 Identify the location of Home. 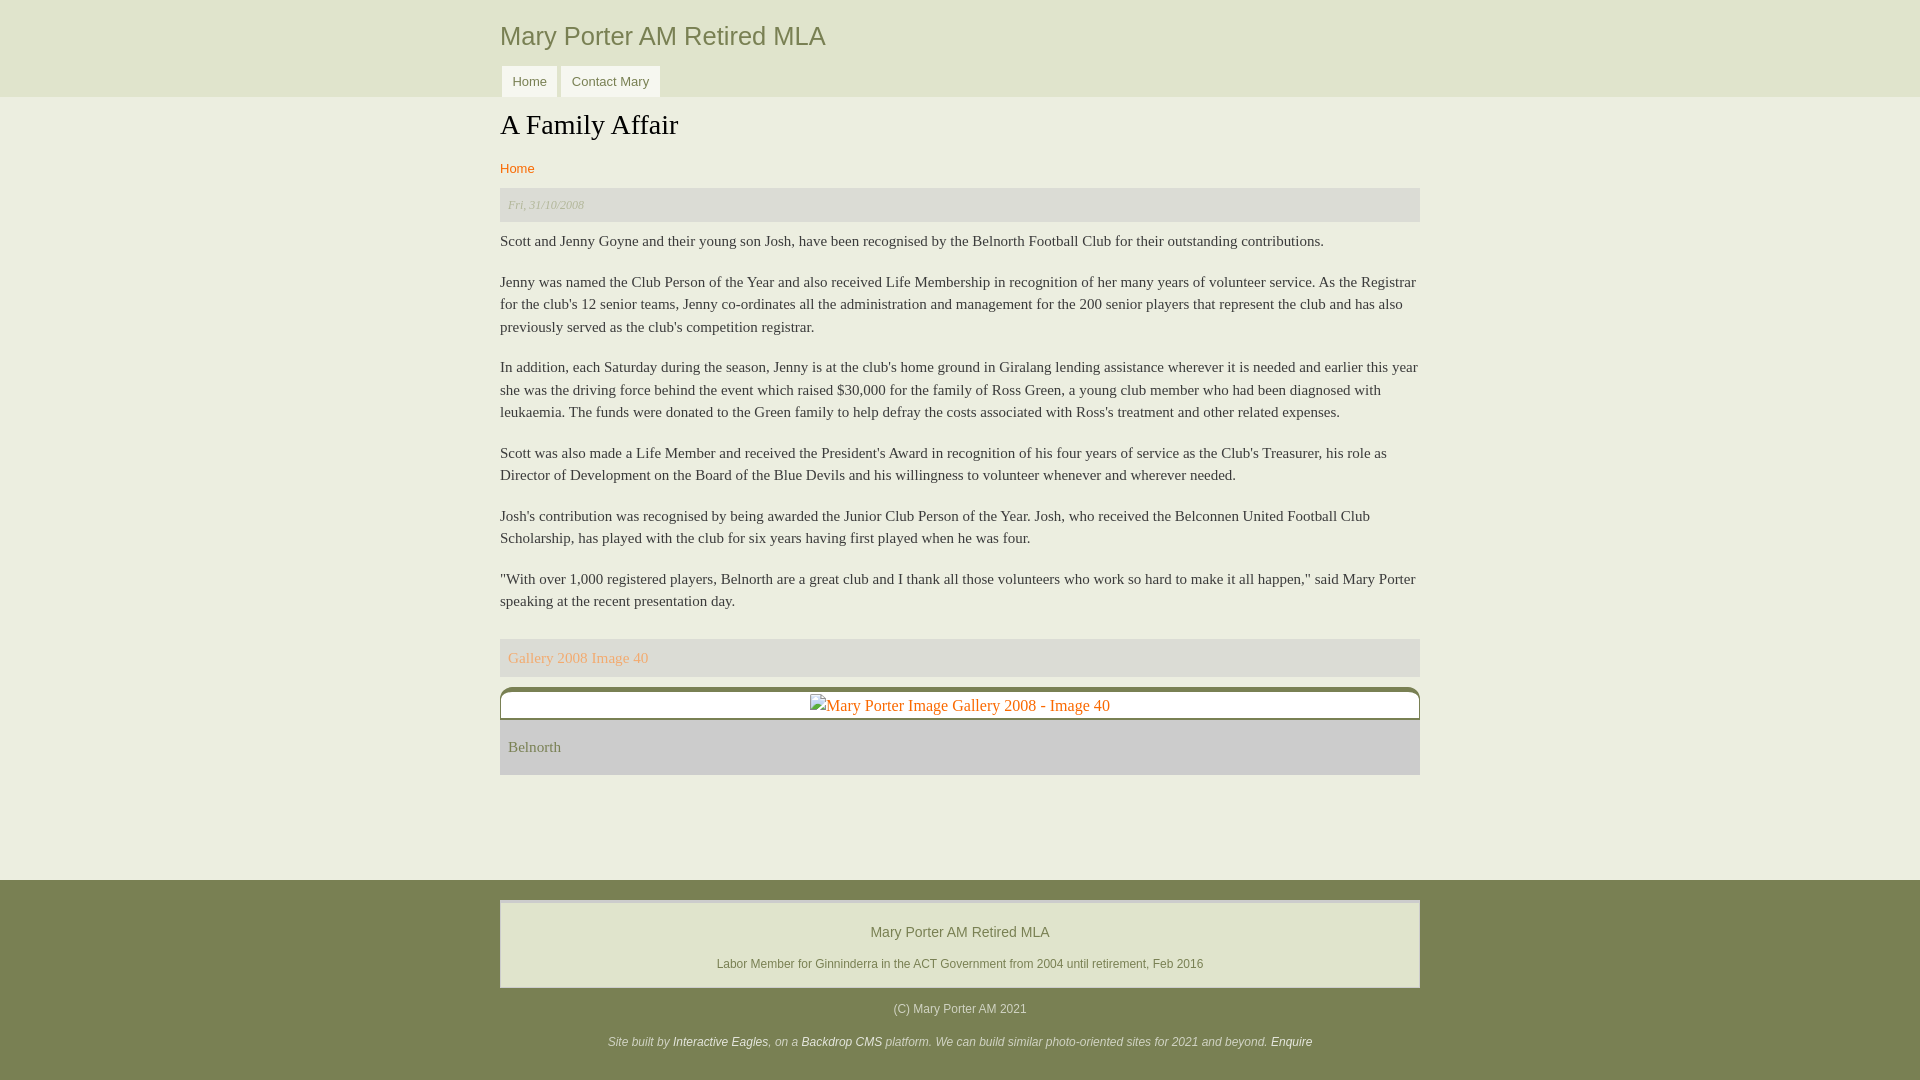
(528, 81).